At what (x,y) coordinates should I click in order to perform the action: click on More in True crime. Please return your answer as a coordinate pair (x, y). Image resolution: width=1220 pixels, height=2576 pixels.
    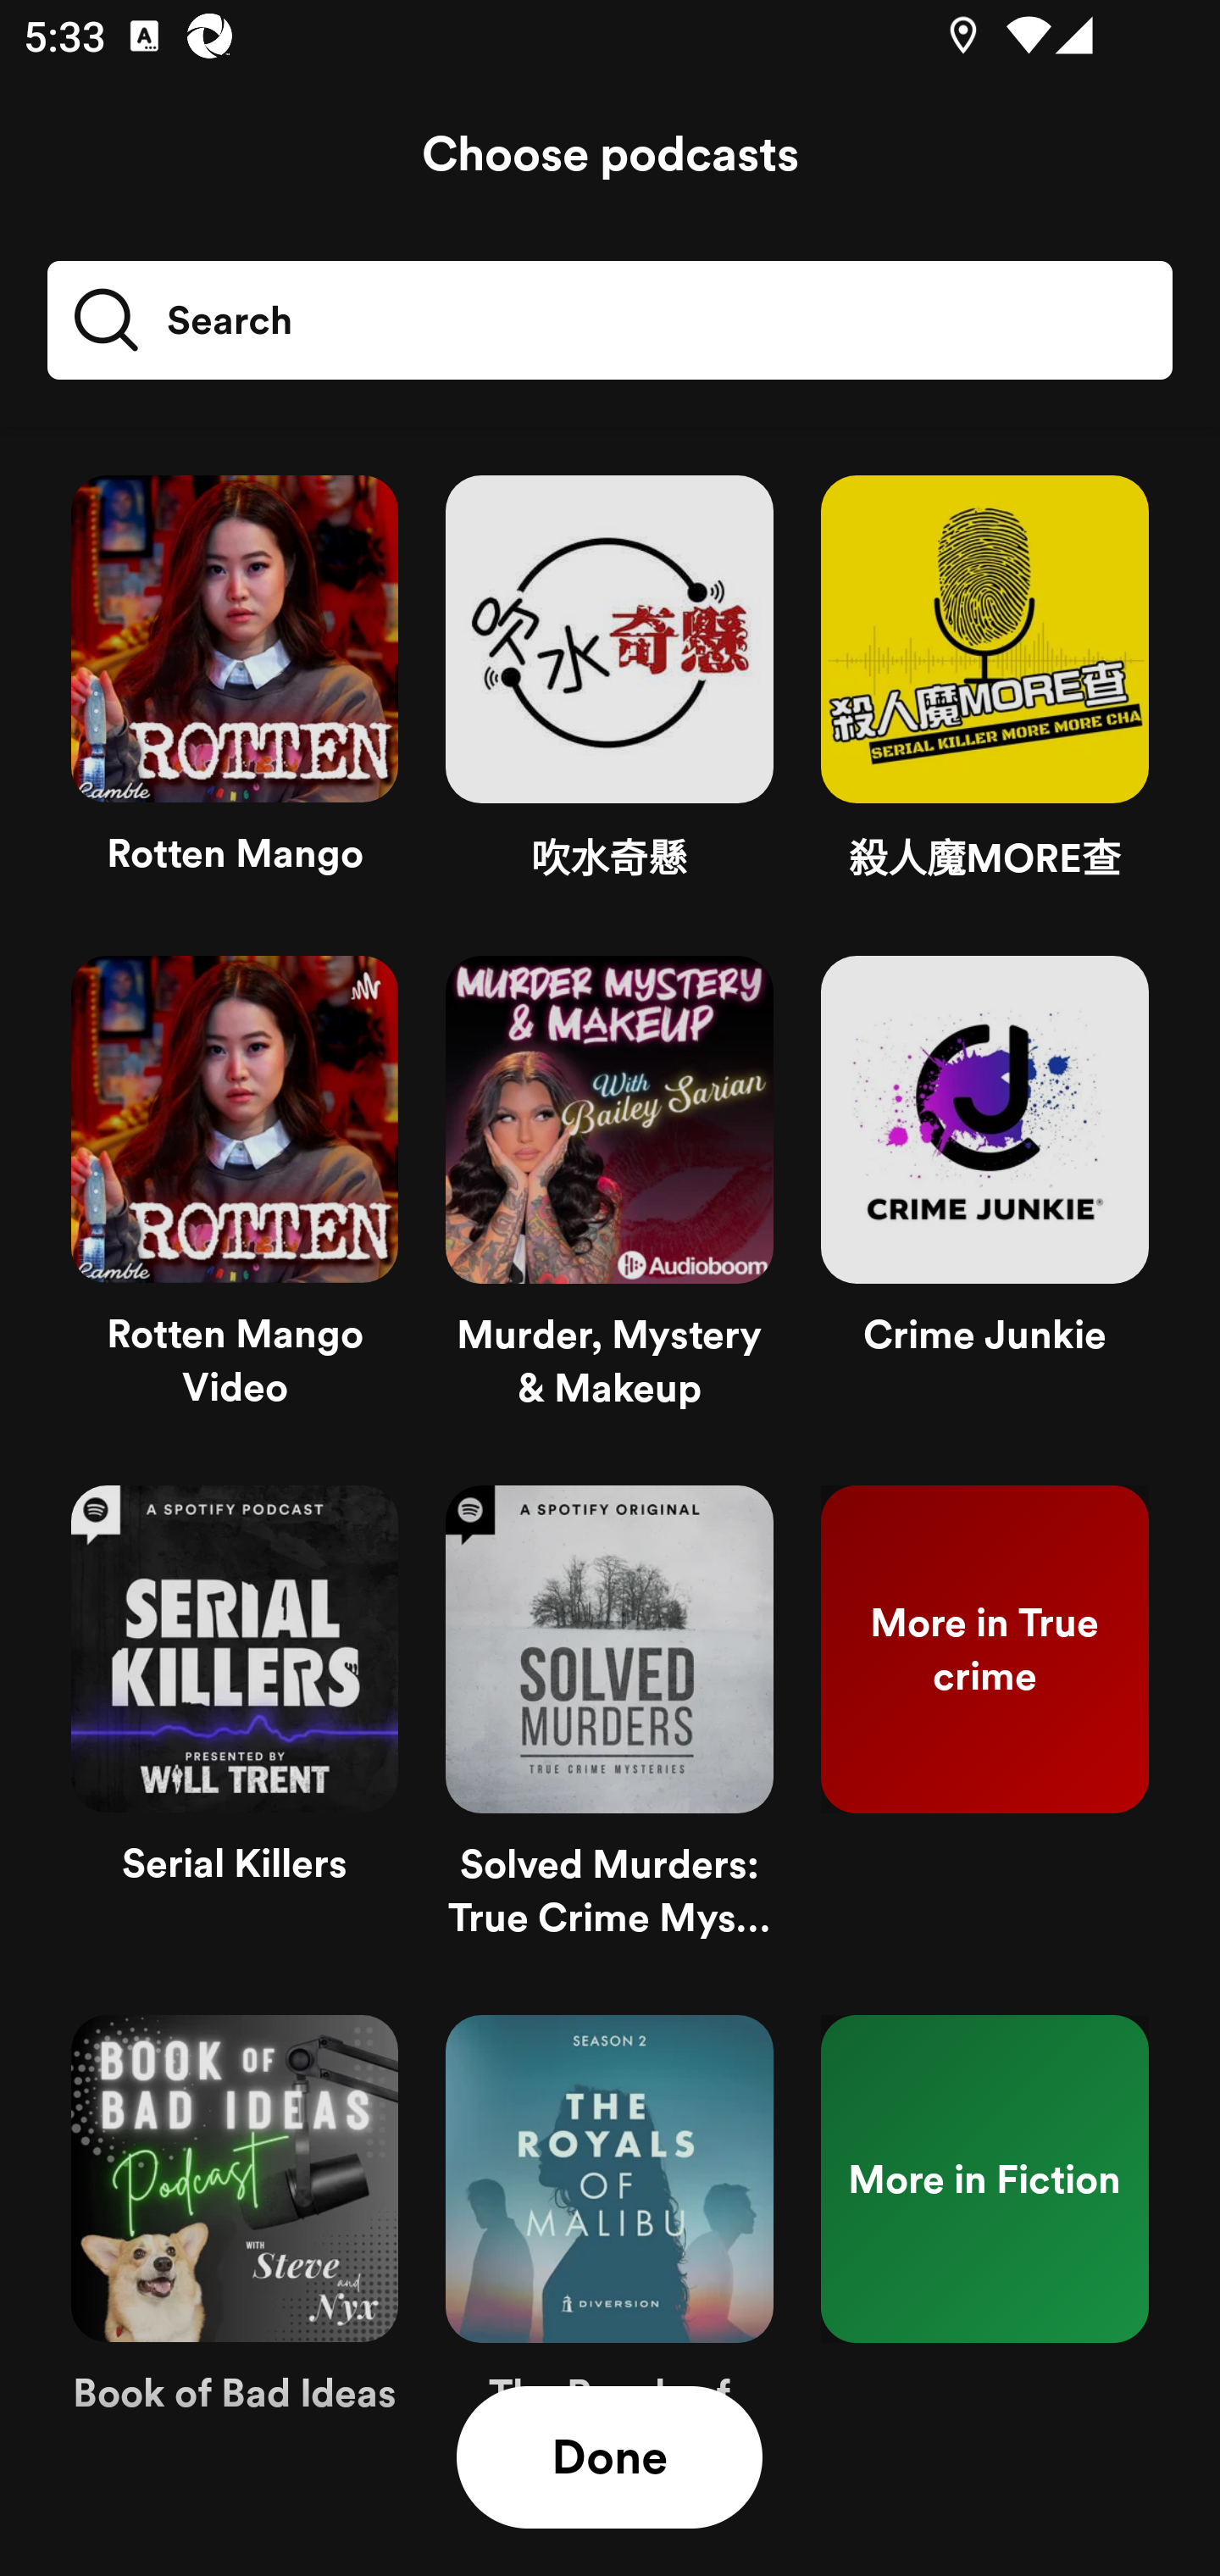
    Looking at the image, I should click on (984, 1725).